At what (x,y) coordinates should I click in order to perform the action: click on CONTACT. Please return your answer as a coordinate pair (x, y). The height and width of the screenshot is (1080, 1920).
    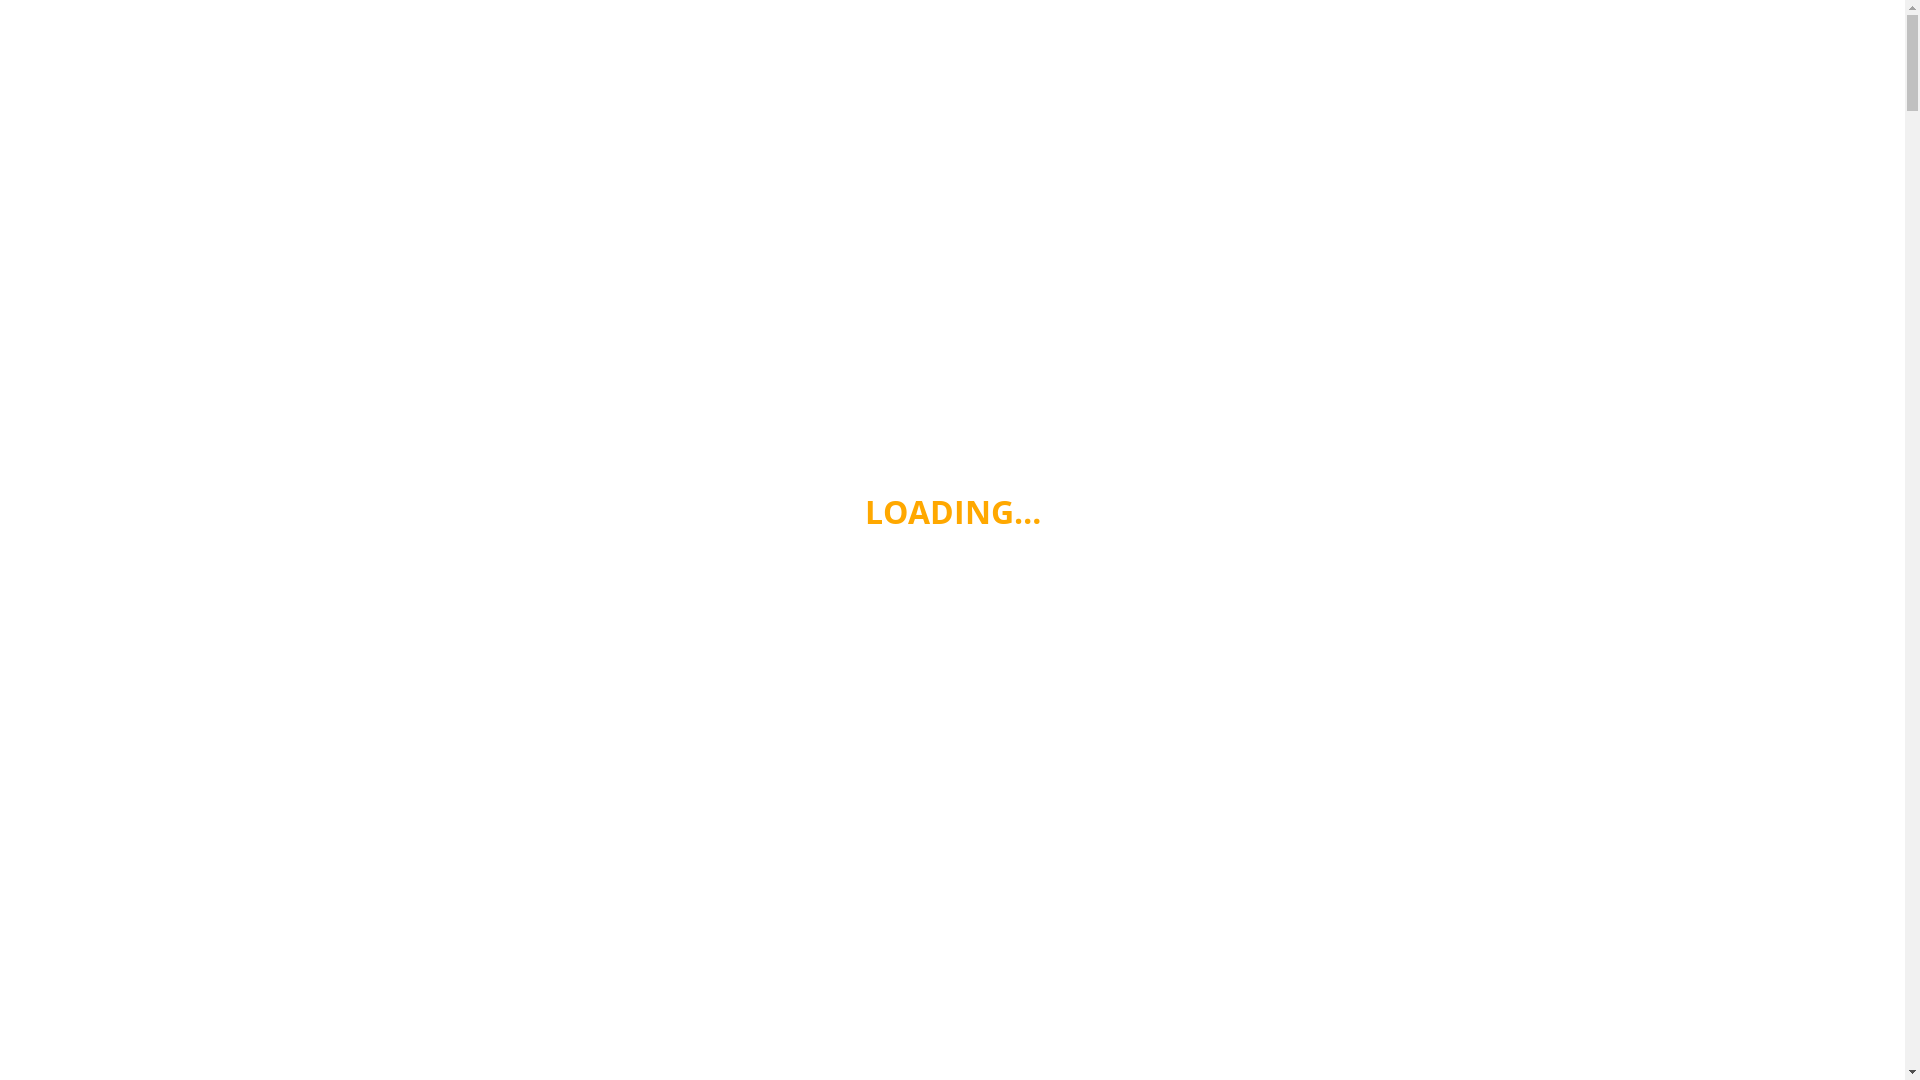
    Looking at the image, I should click on (1474, 27).